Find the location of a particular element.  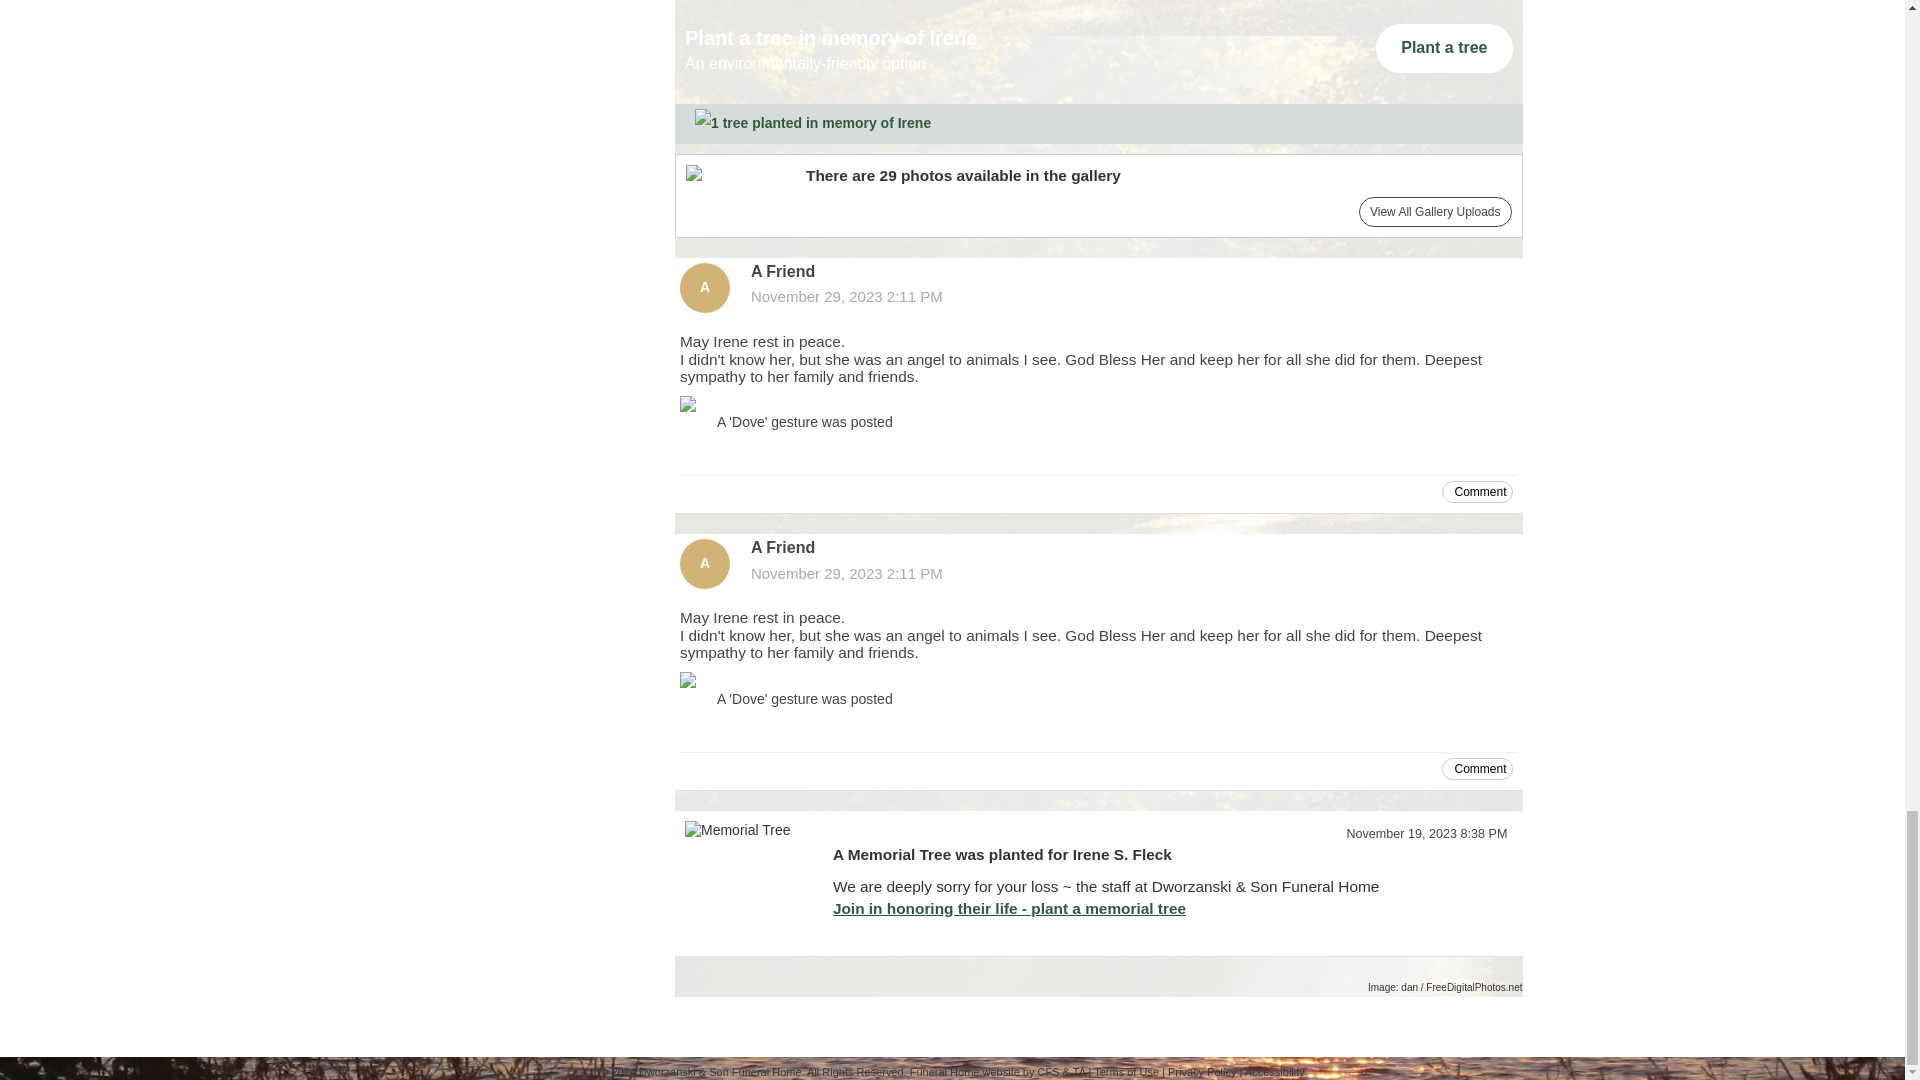

A Friend is located at coordinates (704, 288).